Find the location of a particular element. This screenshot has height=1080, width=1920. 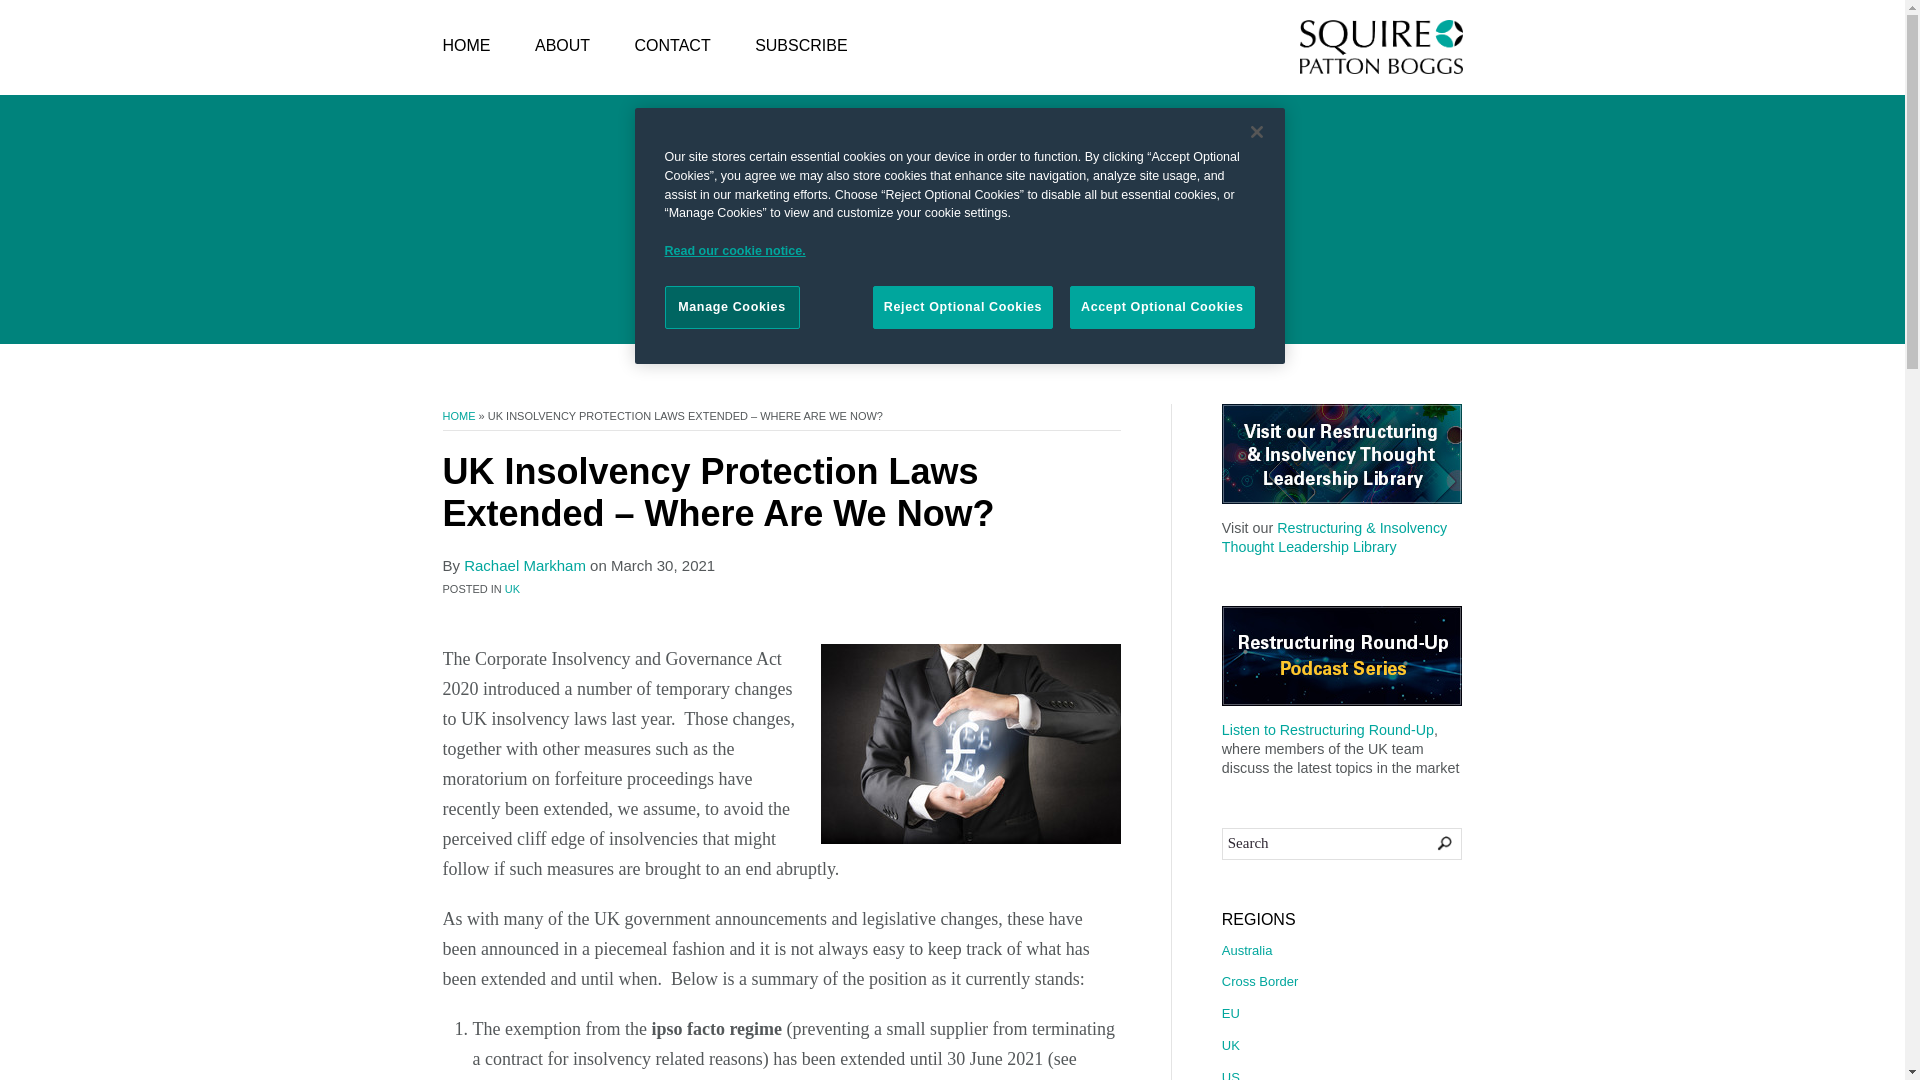

Search is located at coordinates (1341, 844).